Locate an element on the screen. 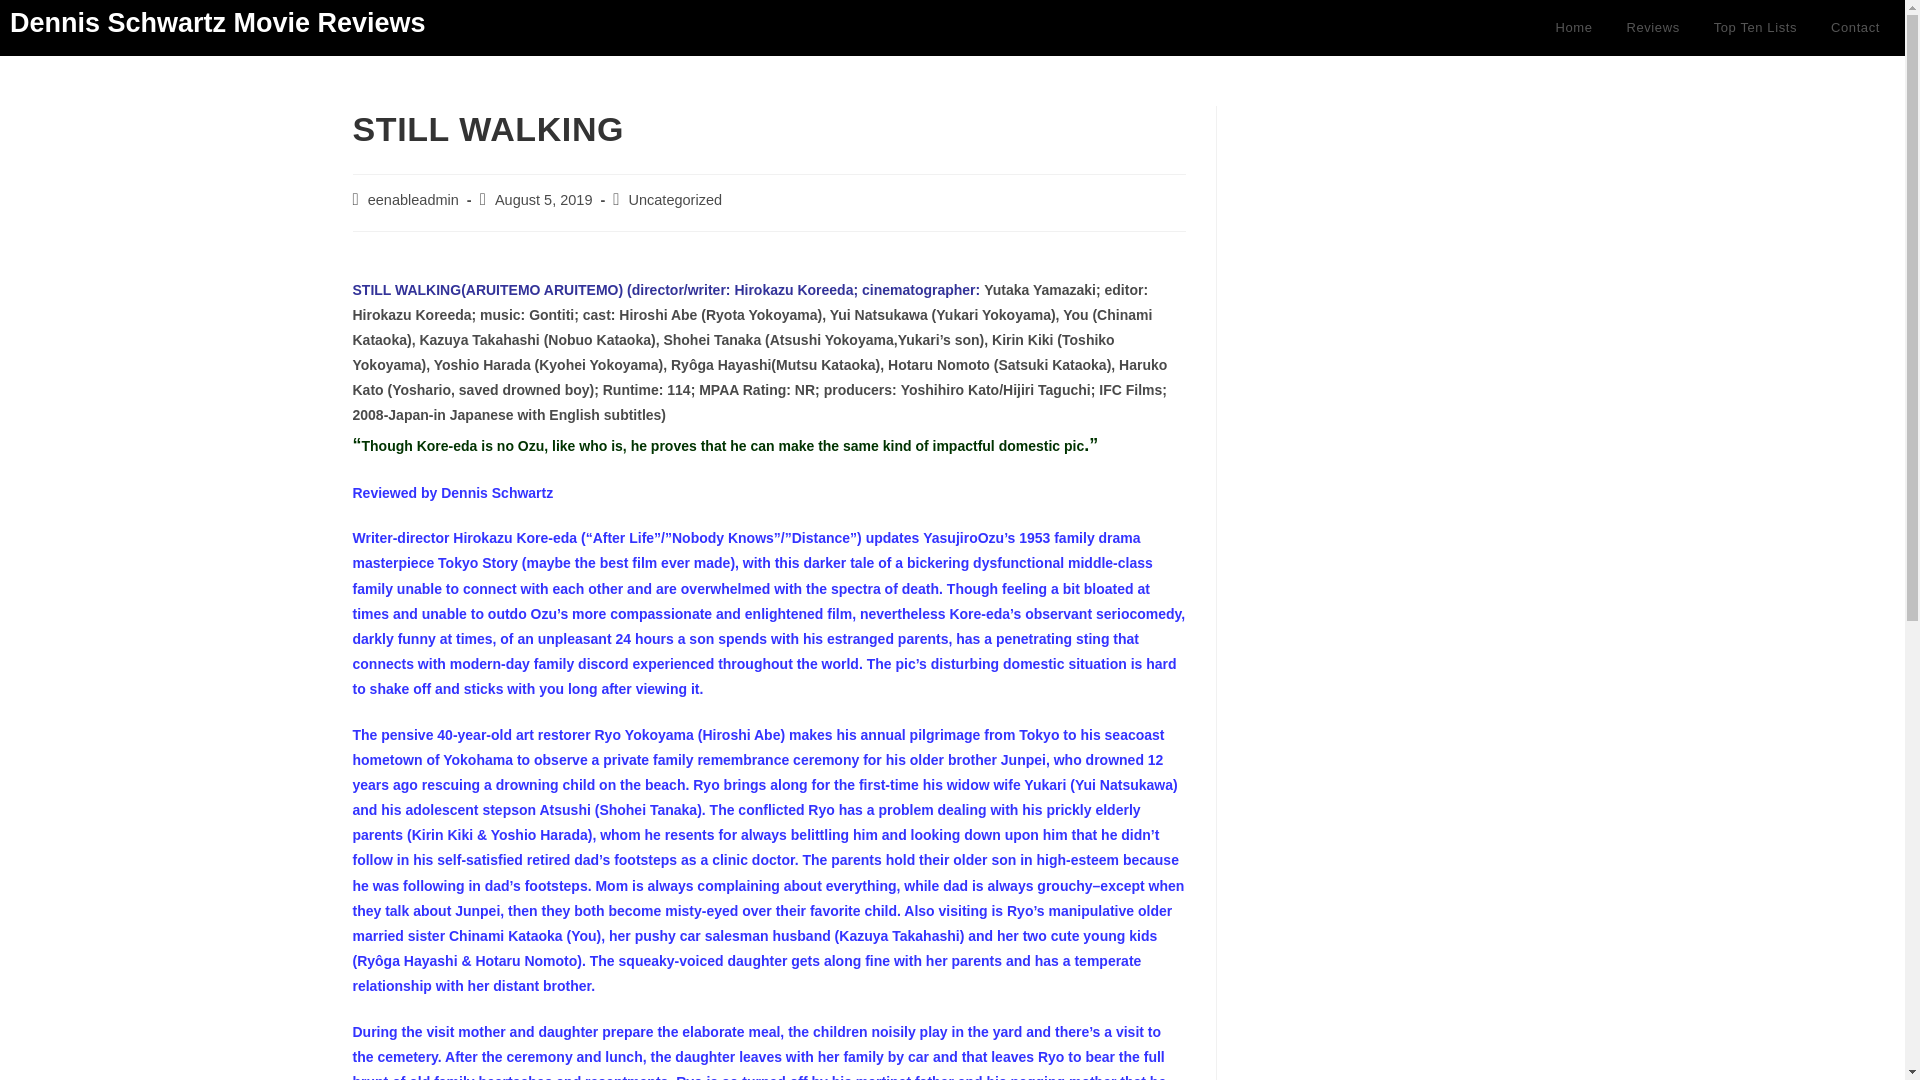 The width and height of the screenshot is (1920, 1080). Contact is located at coordinates (1856, 28).